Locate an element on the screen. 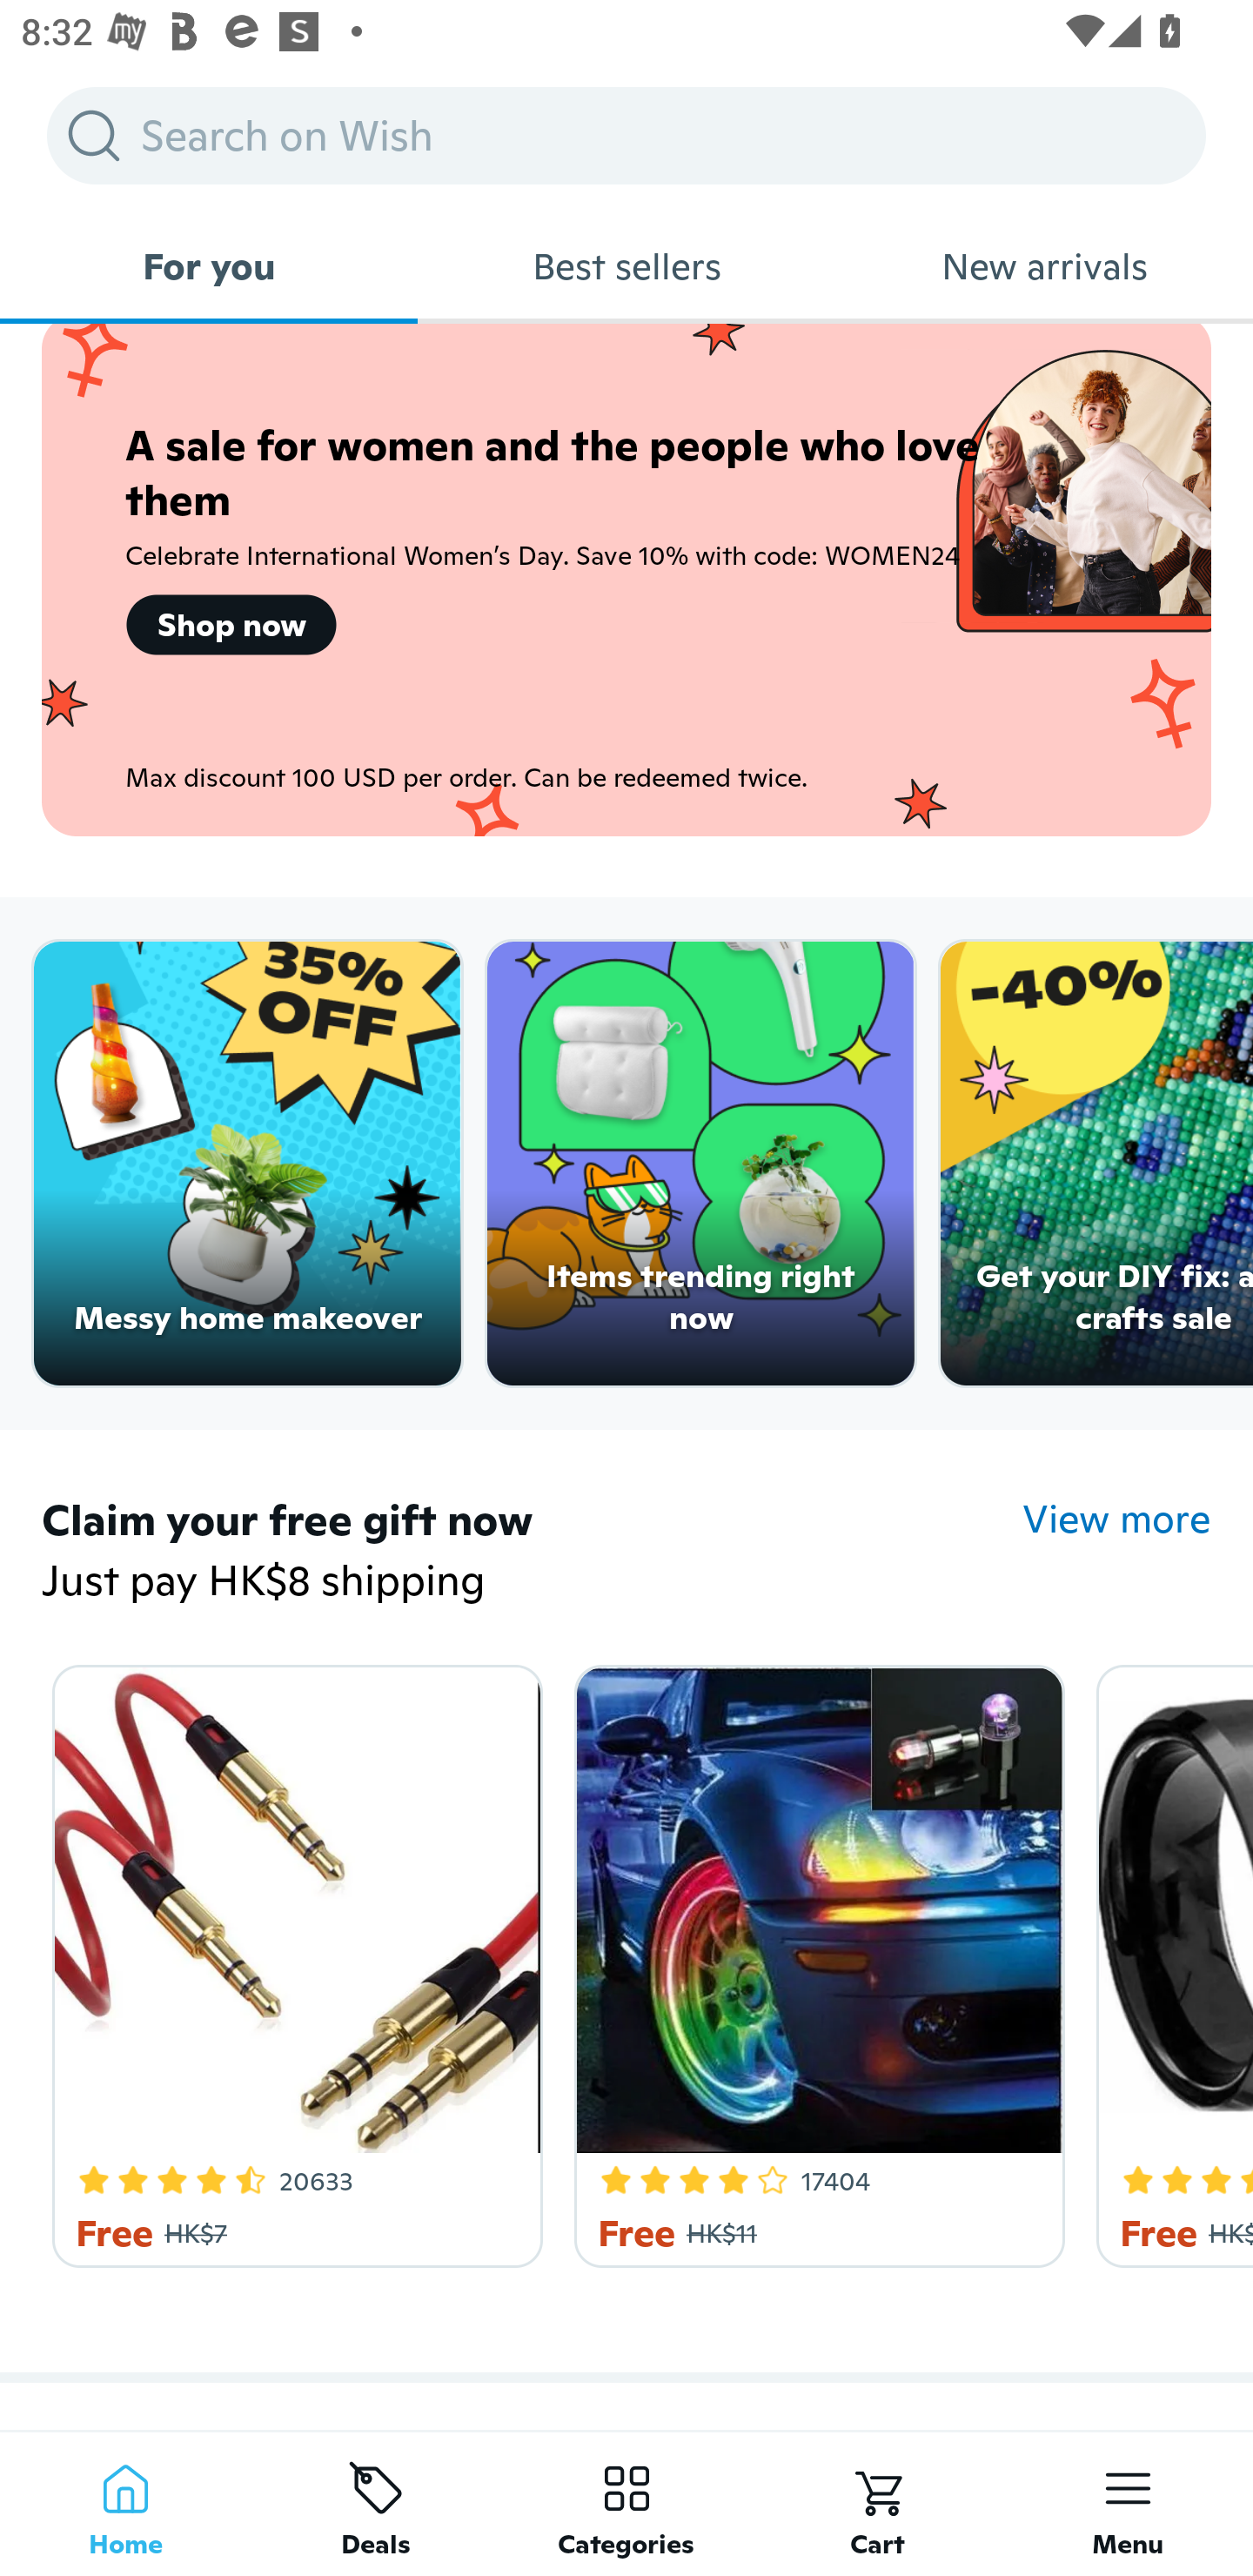 The width and height of the screenshot is (1253, 2576). Messy home makeover is located at coordinates (247, 1164).